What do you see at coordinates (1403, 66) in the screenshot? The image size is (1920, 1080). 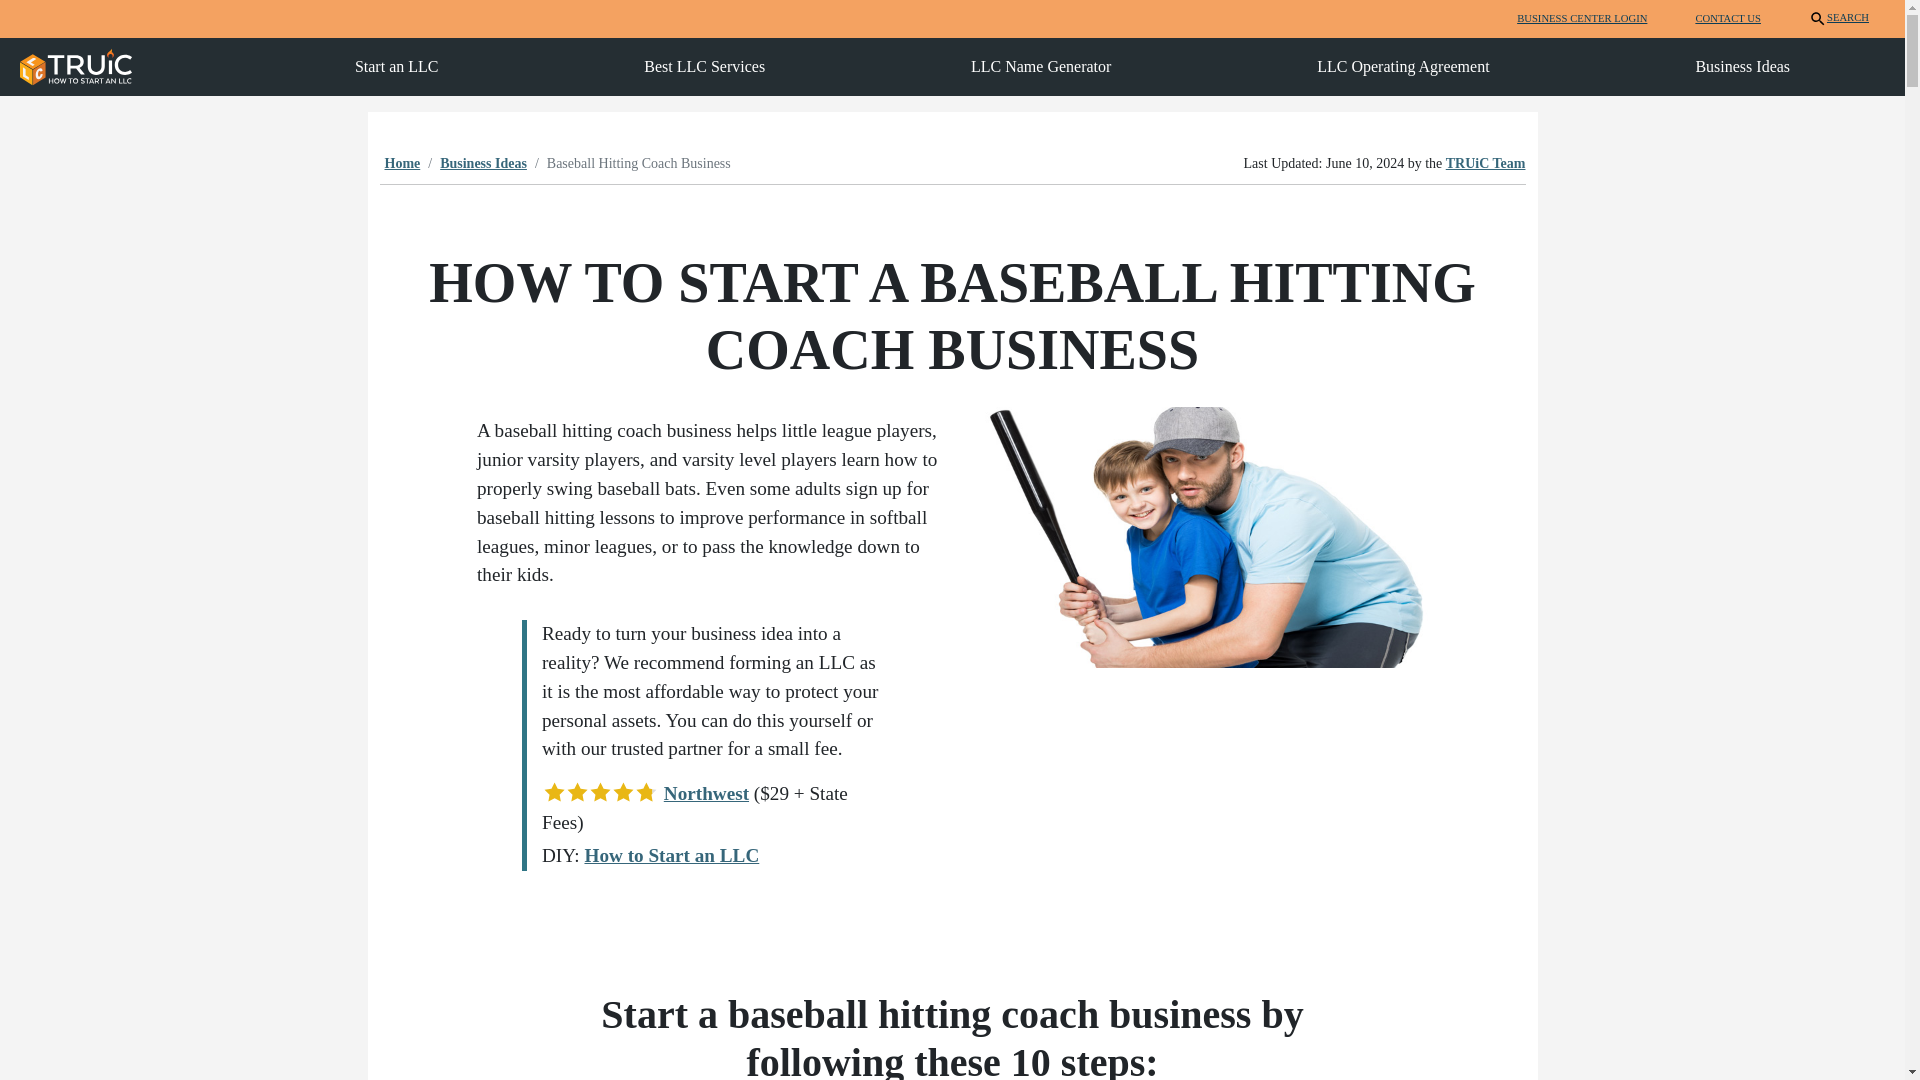 I see `LLC Operating Agreement` at bounding box center [1403, 66].